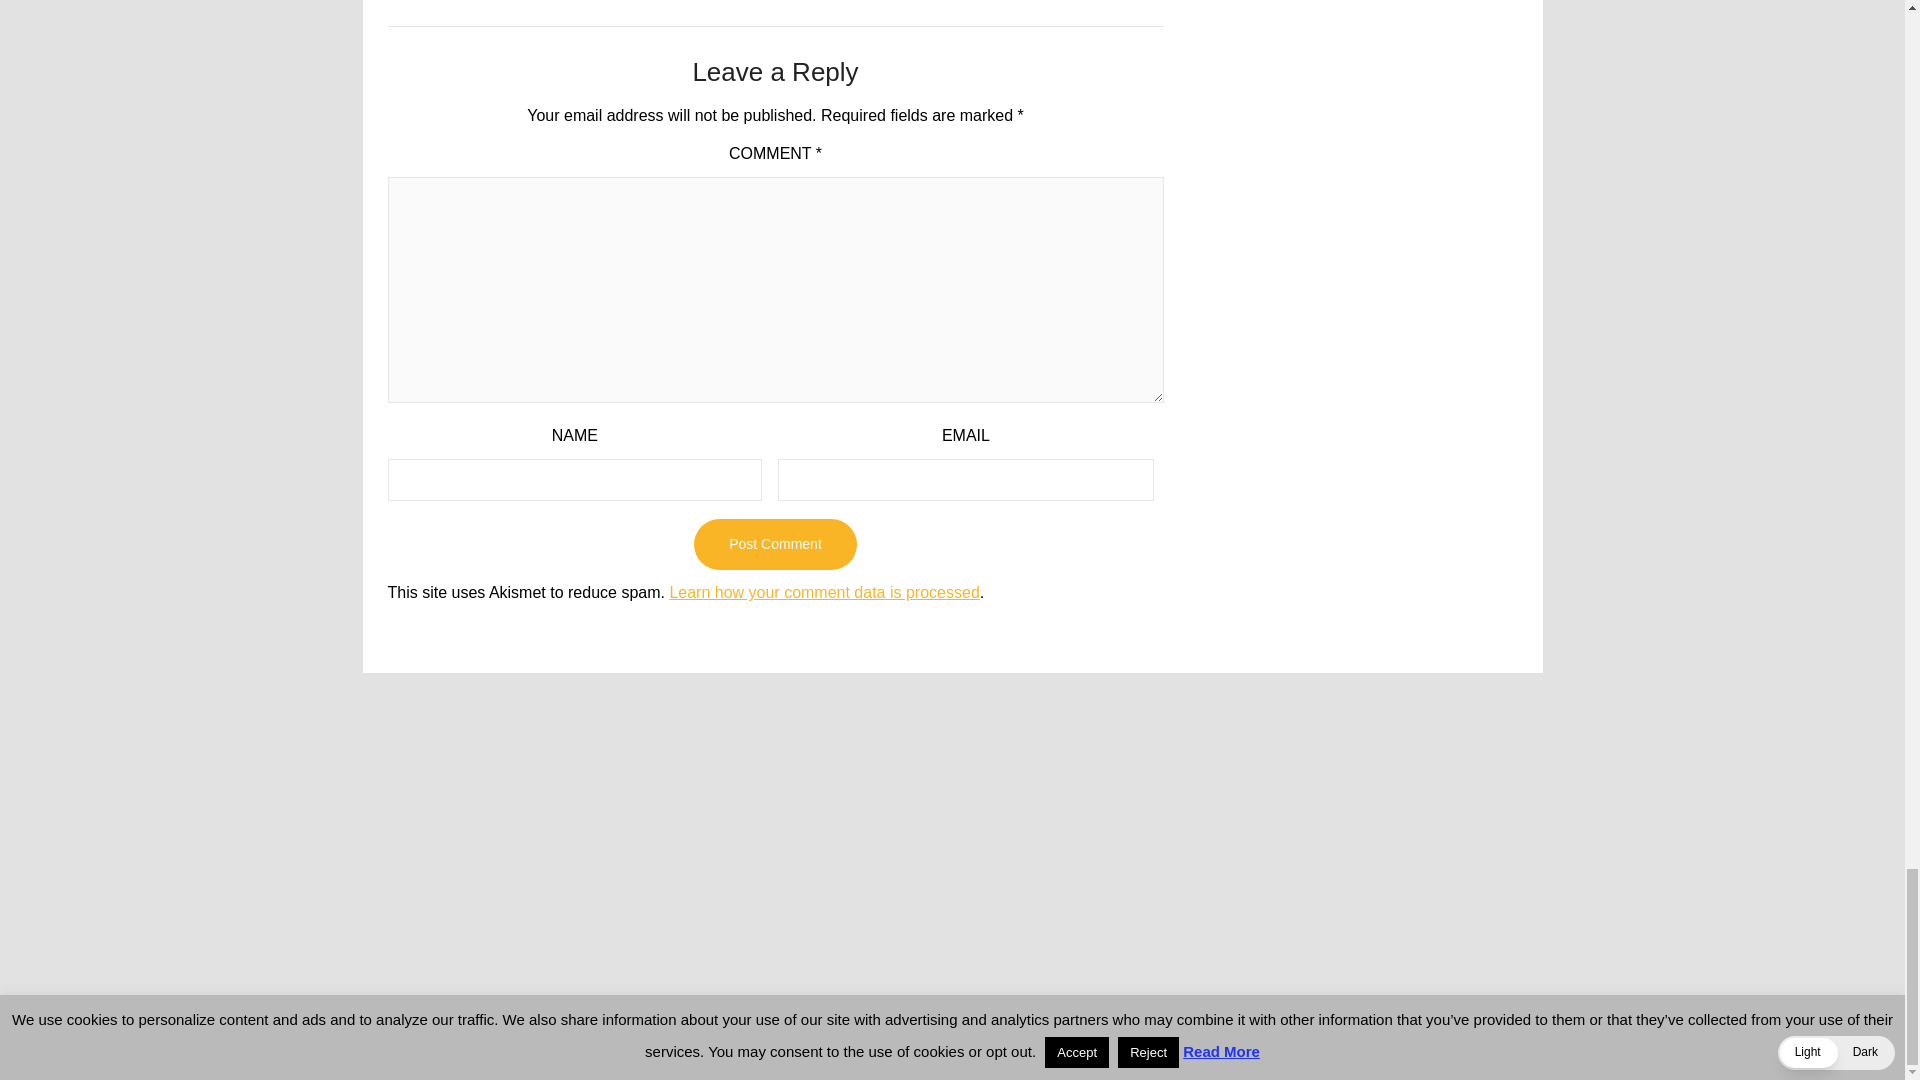  Describe the element at coordinates (824, 592) in the screenshot. I see `Learn how your comment data is processed` at that location.